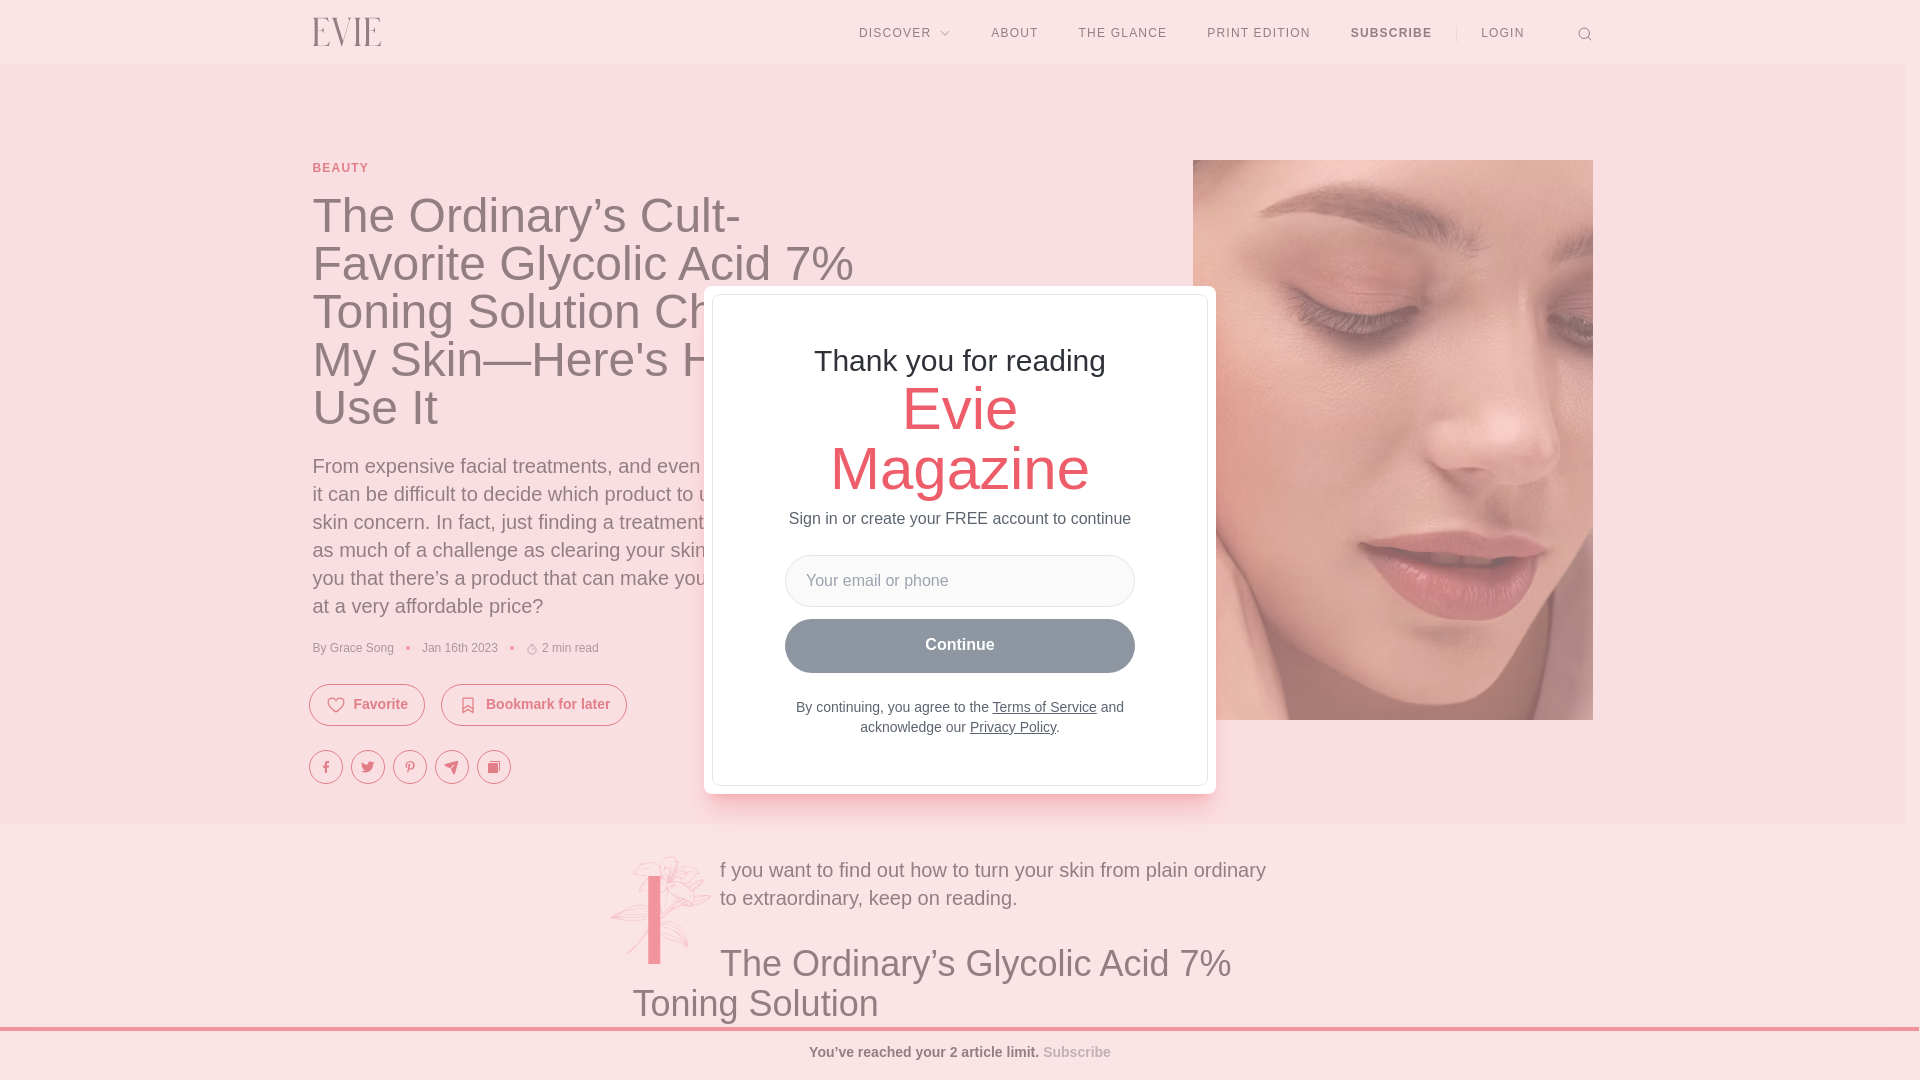 This screenshot has width=1920, height=1080. Describe the element at coordinates (1392, 32) in the screenshot. I see `SUBSCRIBE` at that location.